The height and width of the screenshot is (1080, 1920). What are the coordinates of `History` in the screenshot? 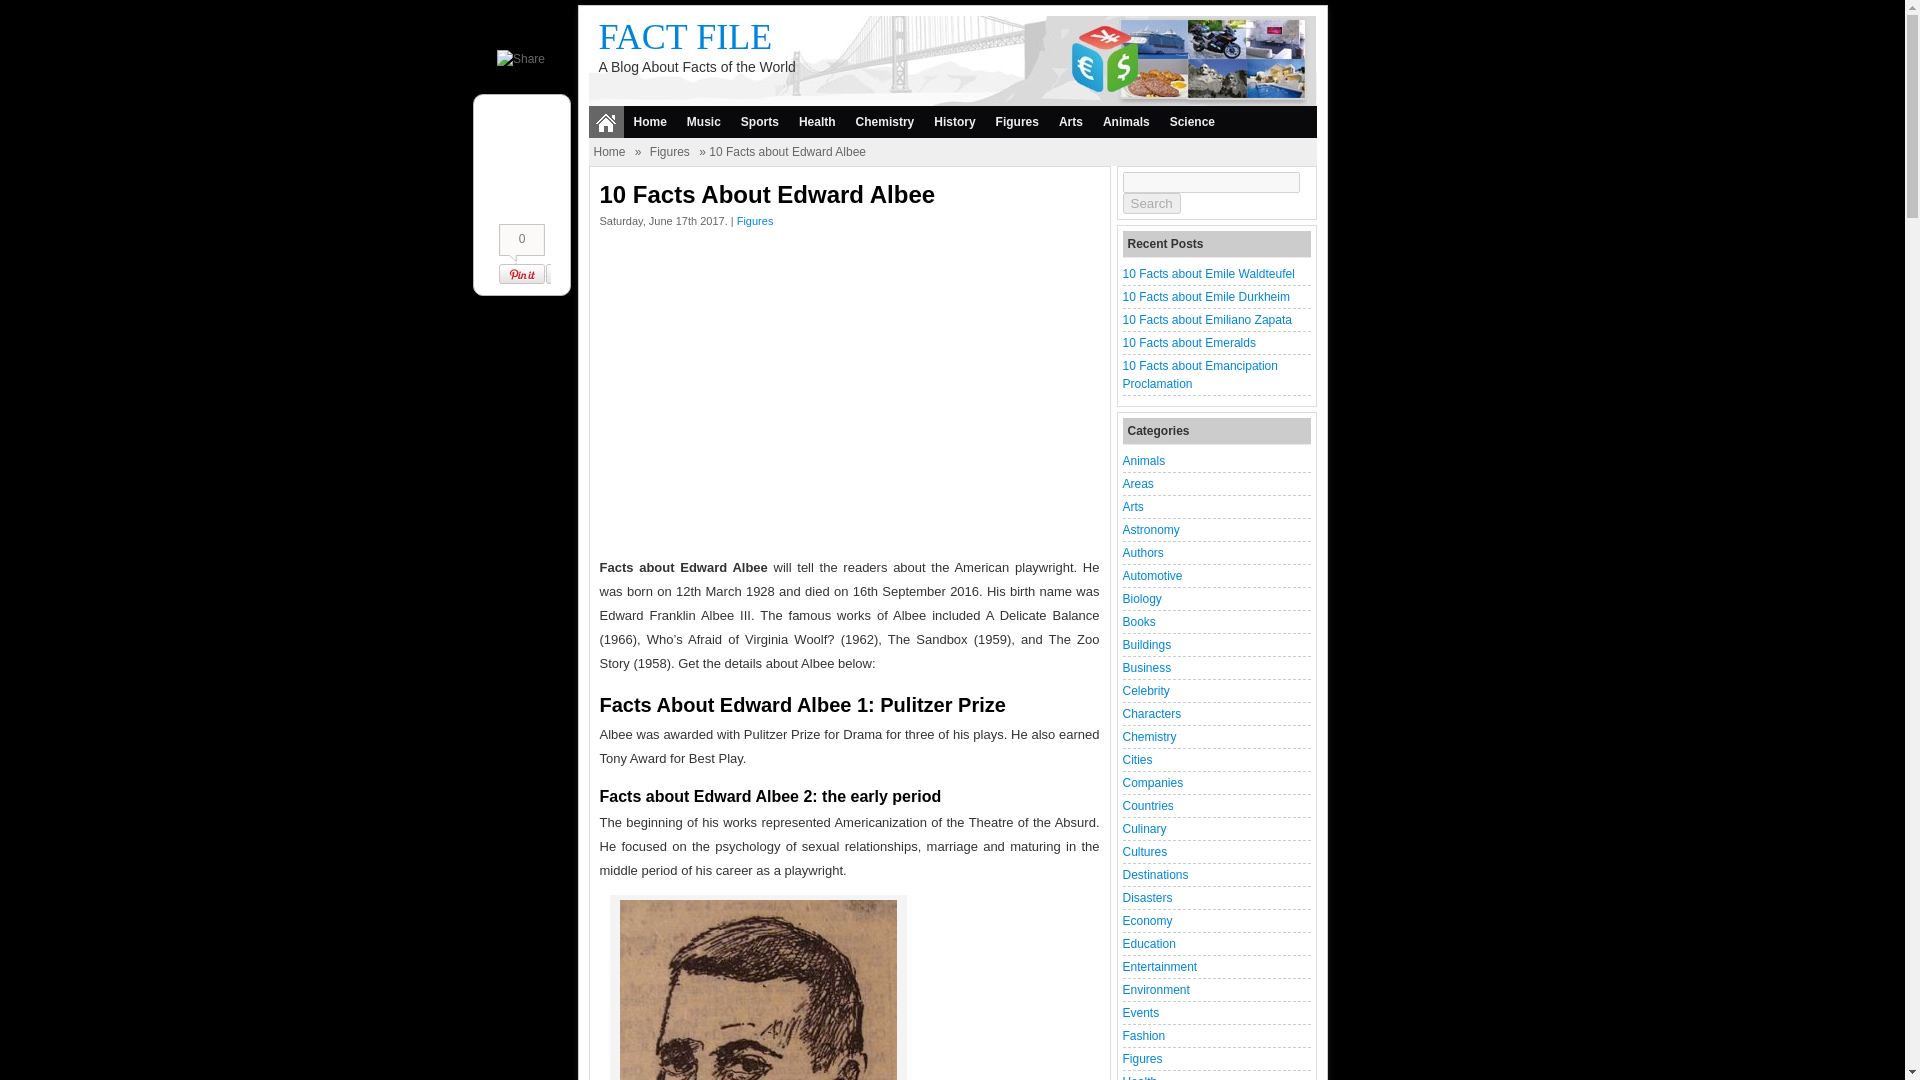 It's located at (954, 122).